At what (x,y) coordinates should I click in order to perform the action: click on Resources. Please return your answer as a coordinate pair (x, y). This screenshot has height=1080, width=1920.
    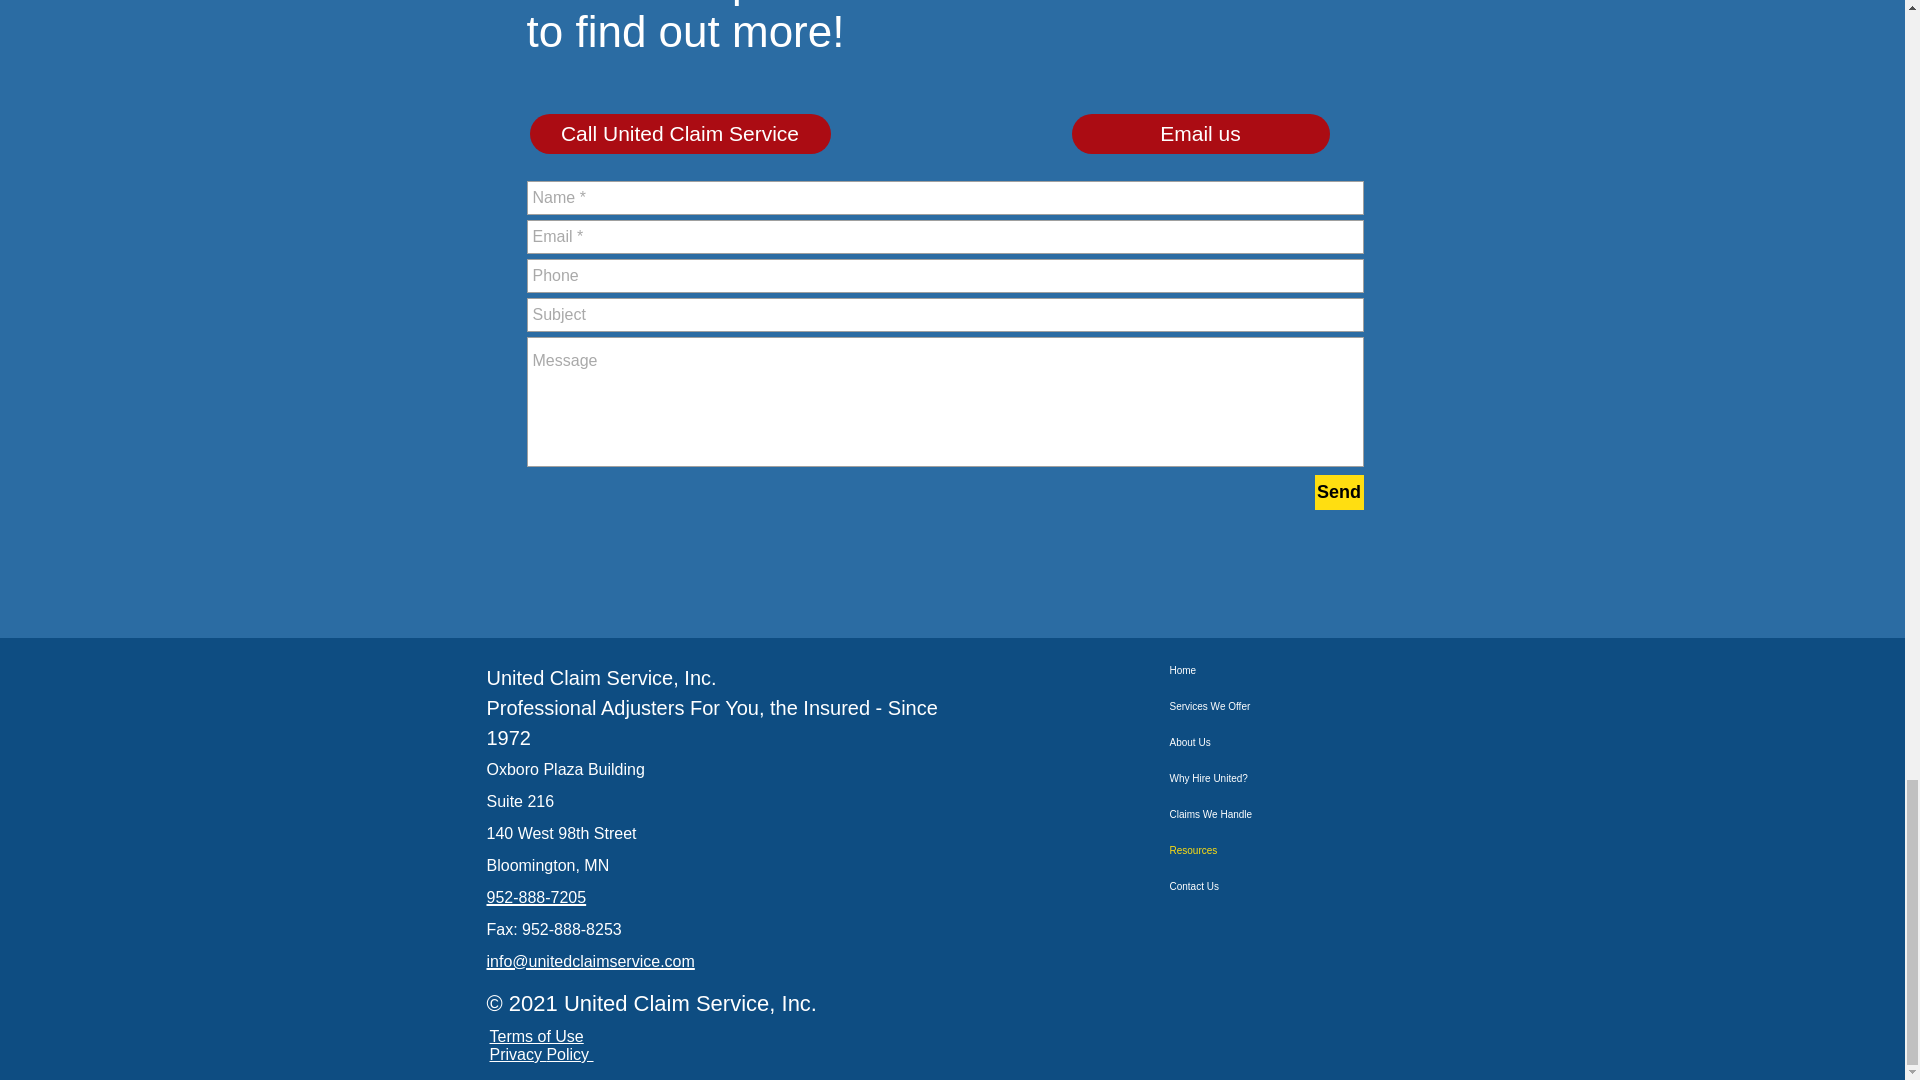
    Looking at the image, I should click on (1290, 850).